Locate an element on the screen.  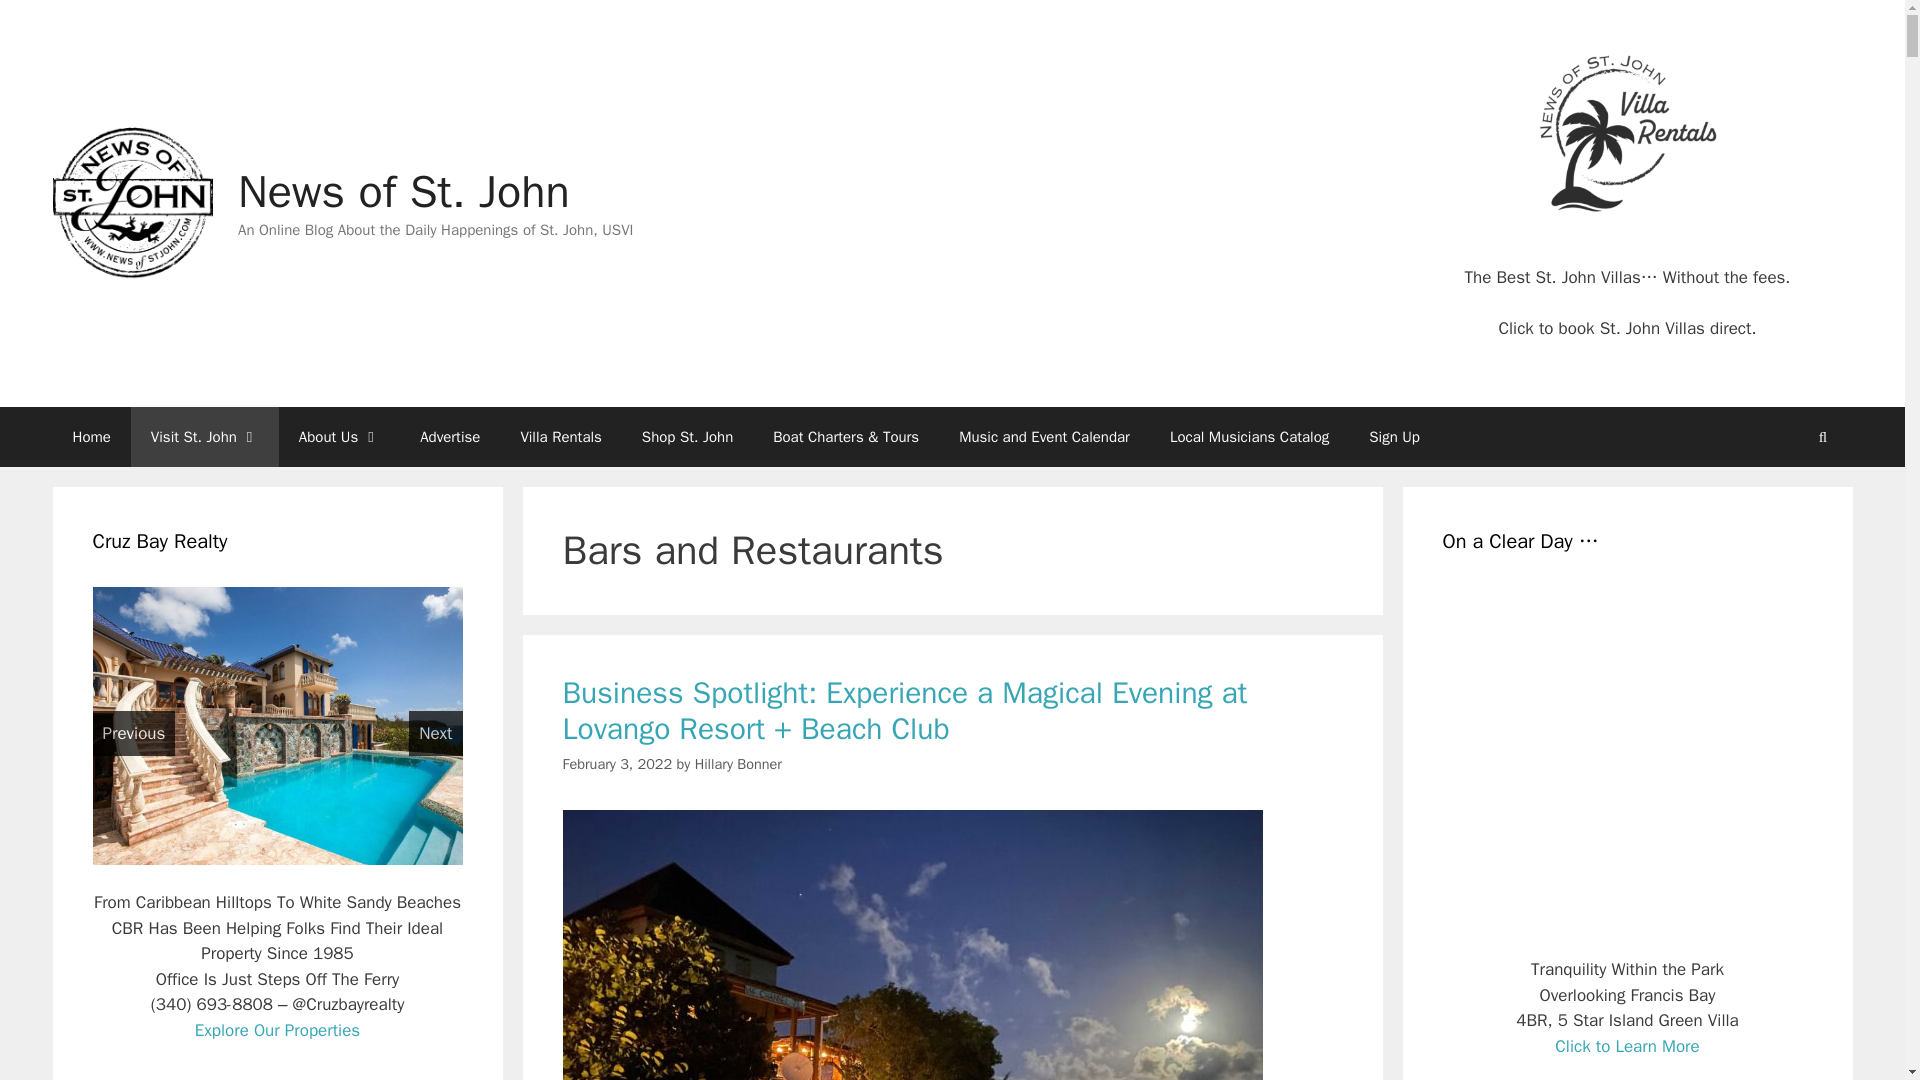
Visit St. John is located at coordinates (204, 436).